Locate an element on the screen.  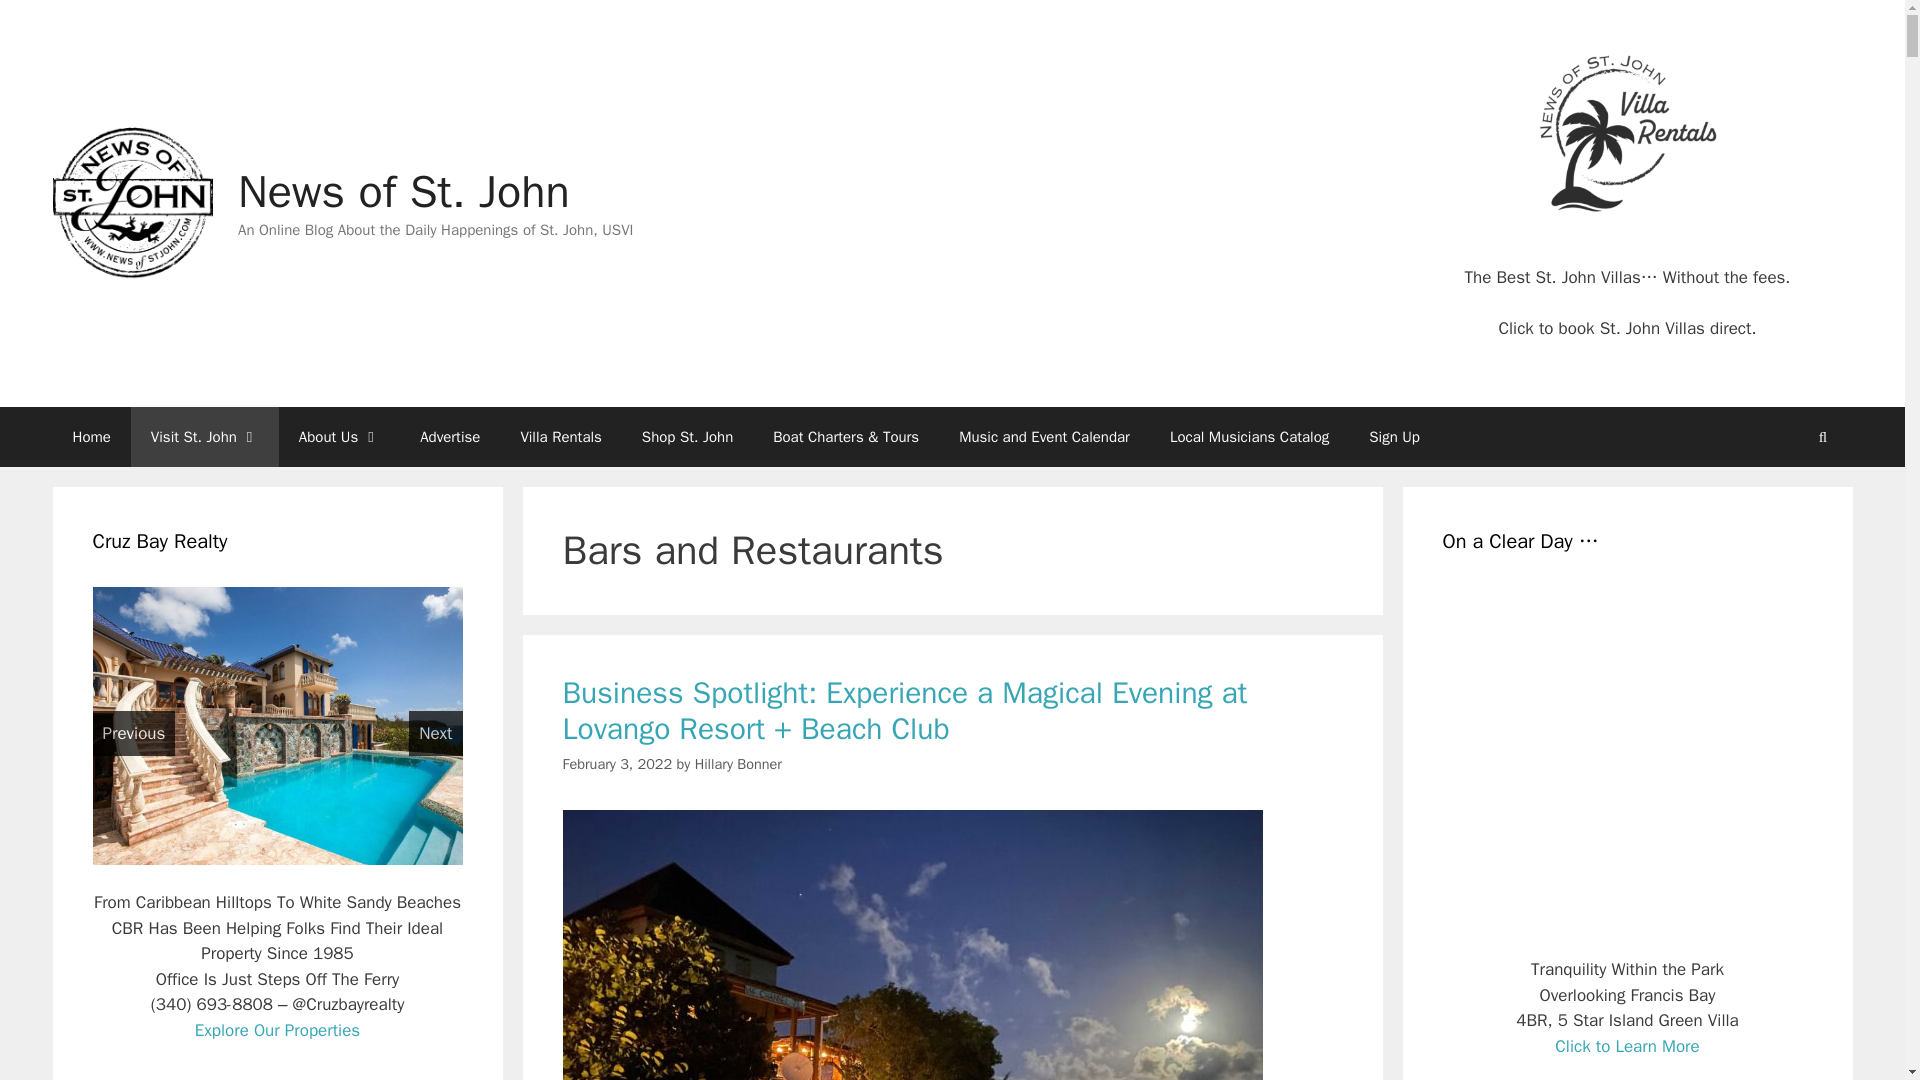
Visit St. John is located at coordinates (204, 436).